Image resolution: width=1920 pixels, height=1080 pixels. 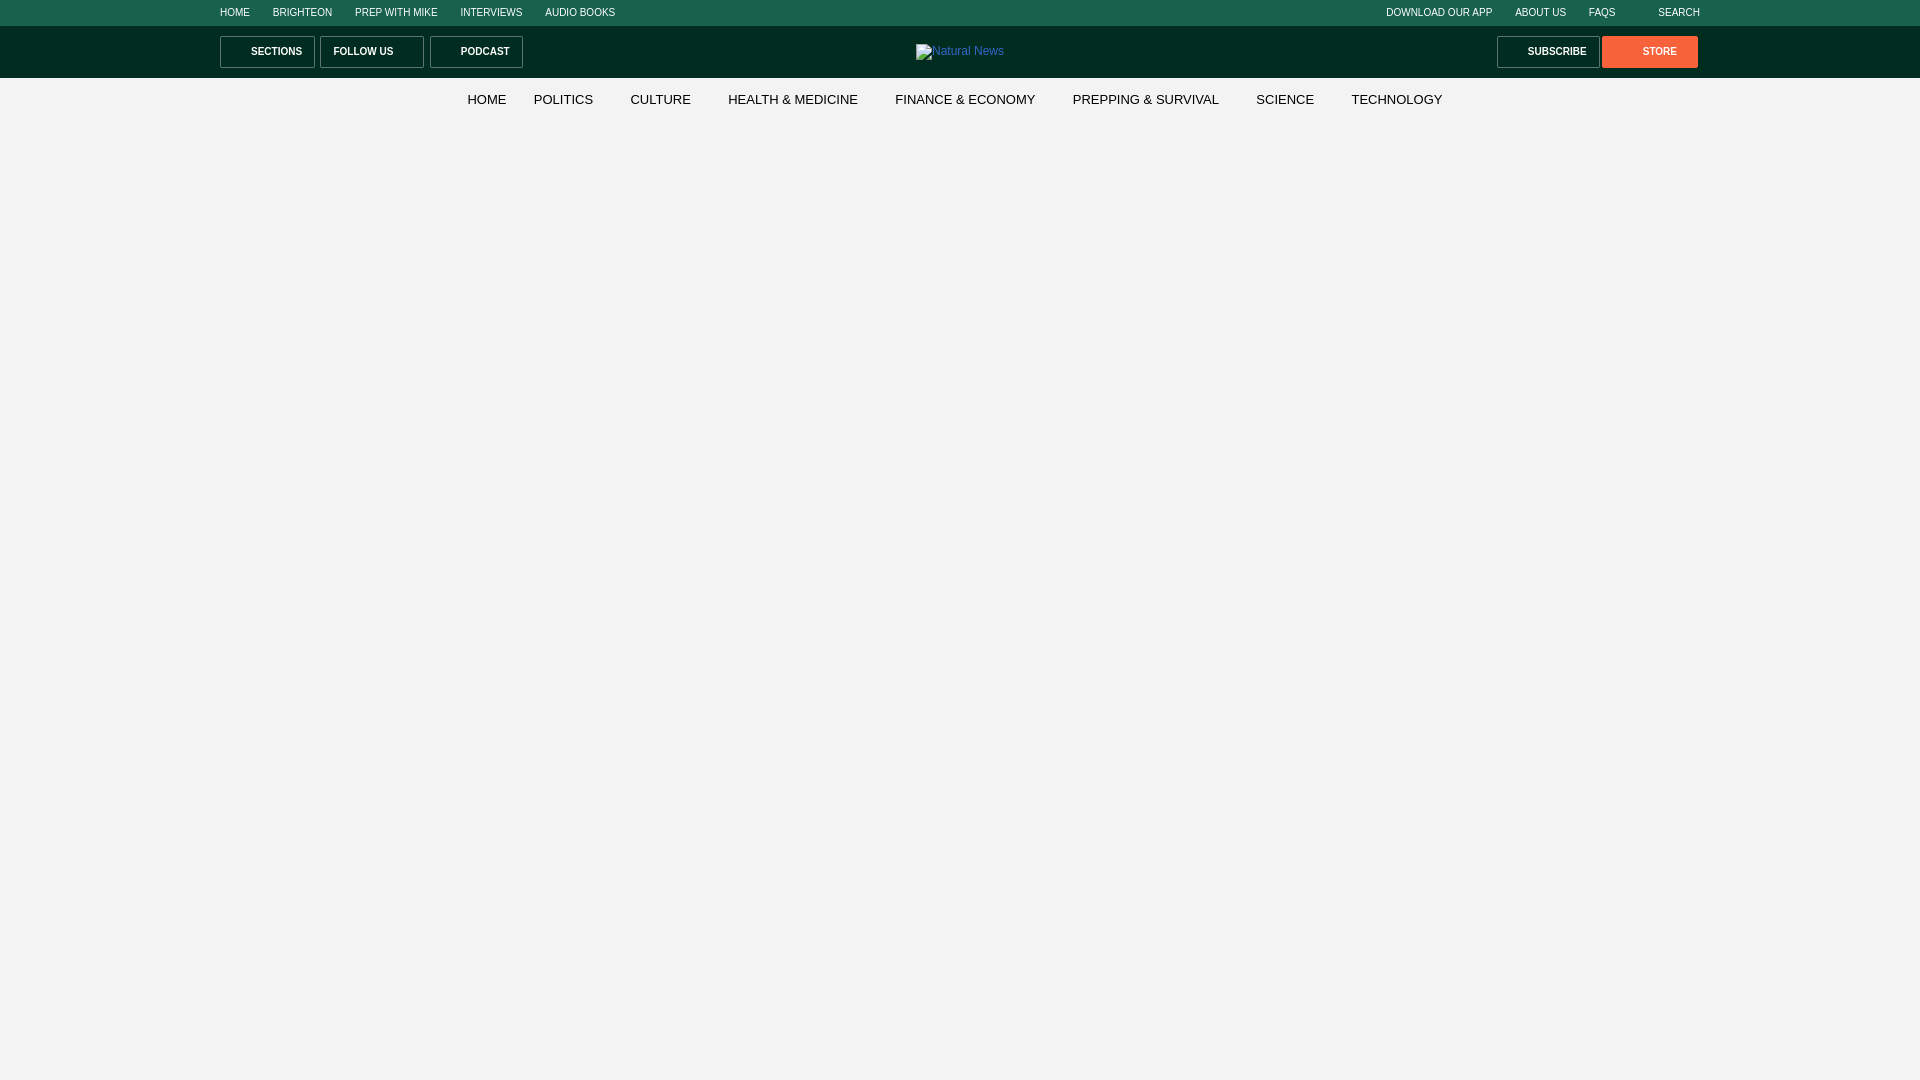 I want to click on SUBSCRIBE, so click(x=1548, y=52).